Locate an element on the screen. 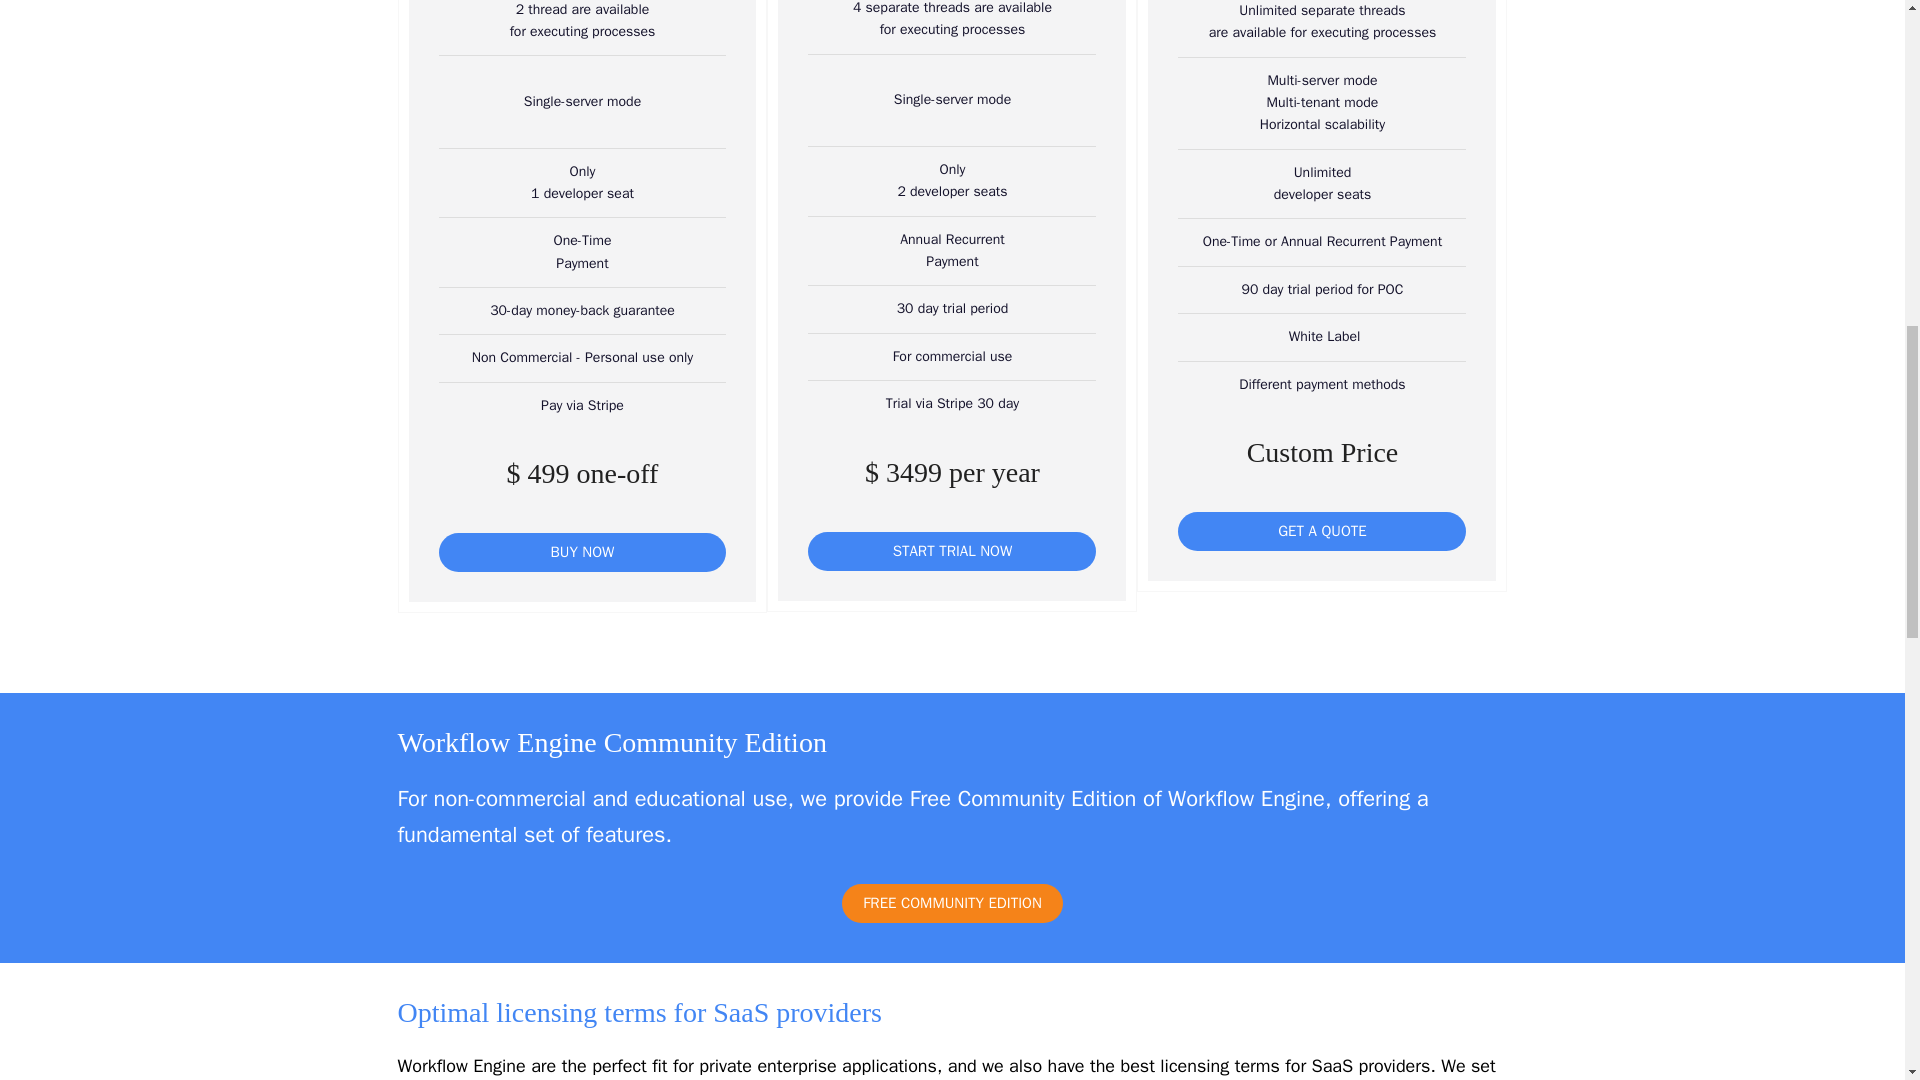 The height and width of the screenshot is (1080, 1920). BUY NOW is located at coordinates (581, 552).